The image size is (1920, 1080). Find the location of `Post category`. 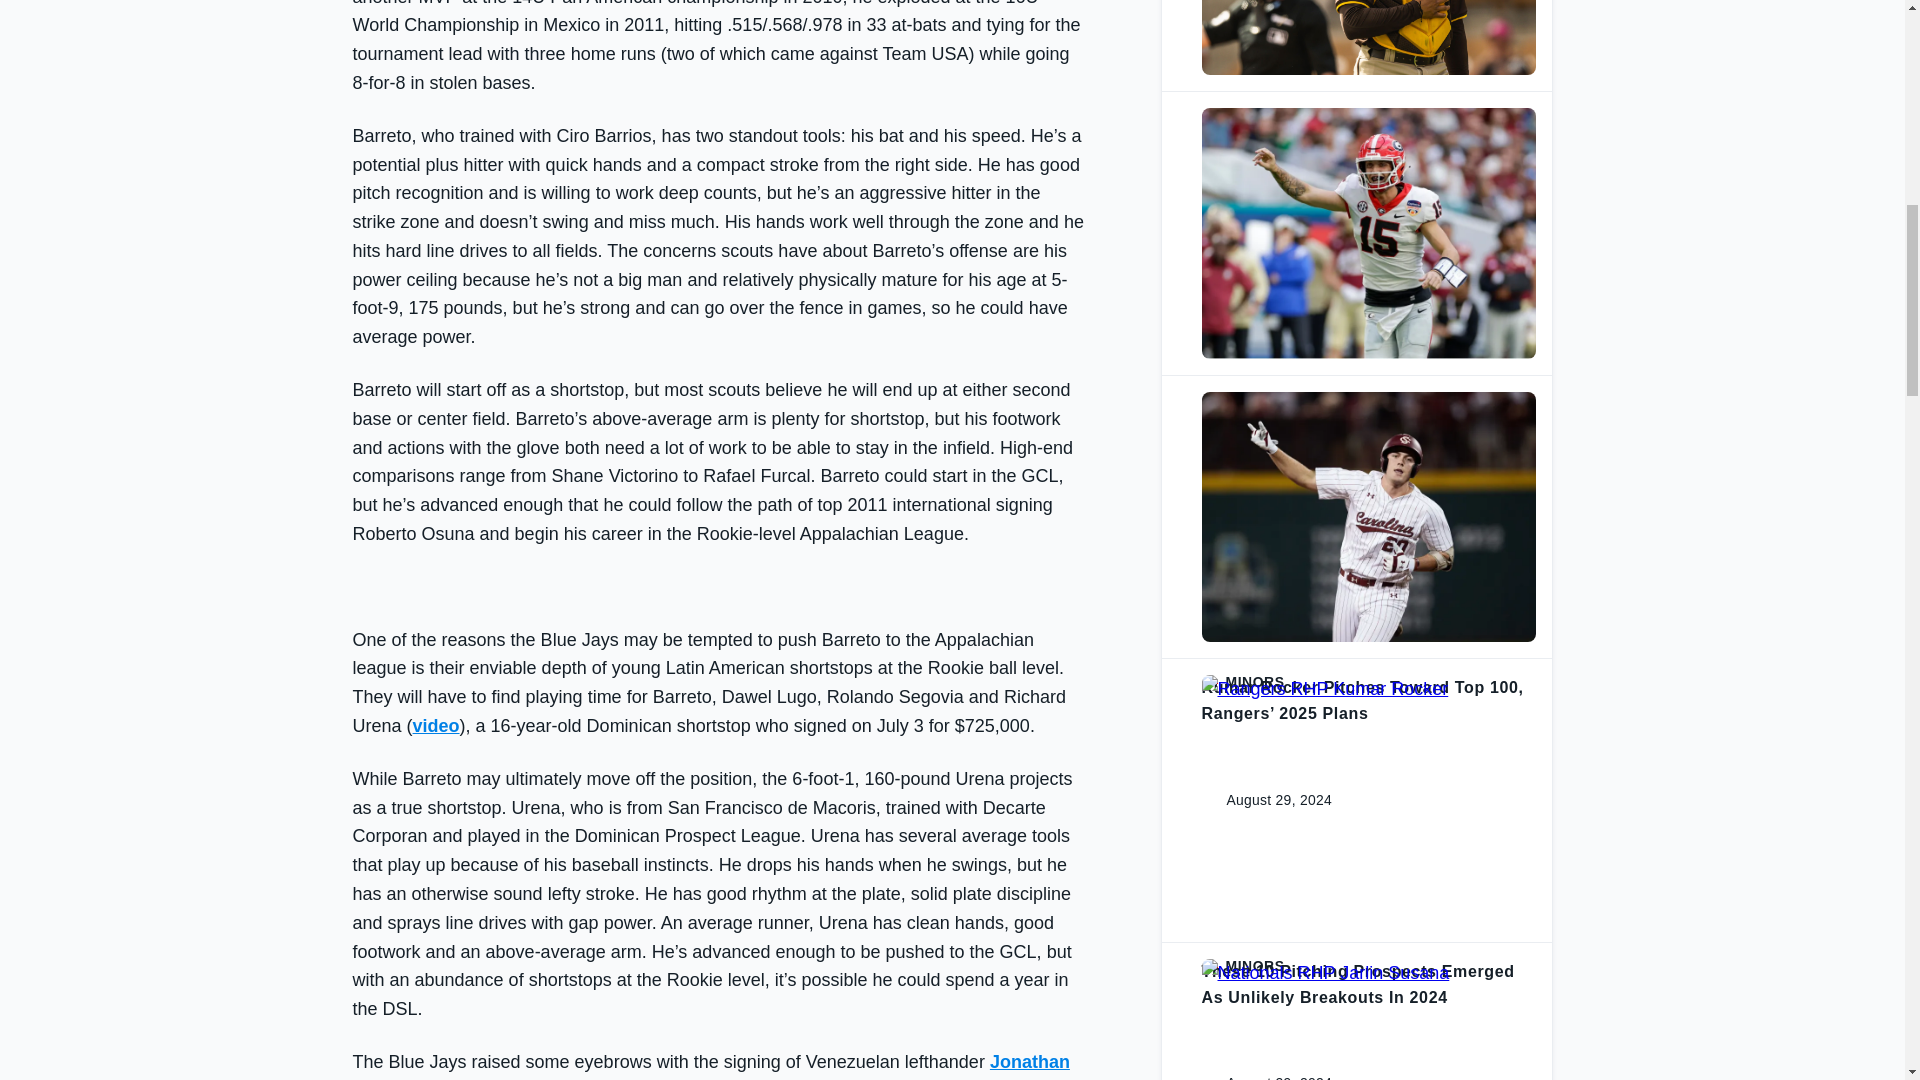

Post category is located at coordinates (1368, 116).